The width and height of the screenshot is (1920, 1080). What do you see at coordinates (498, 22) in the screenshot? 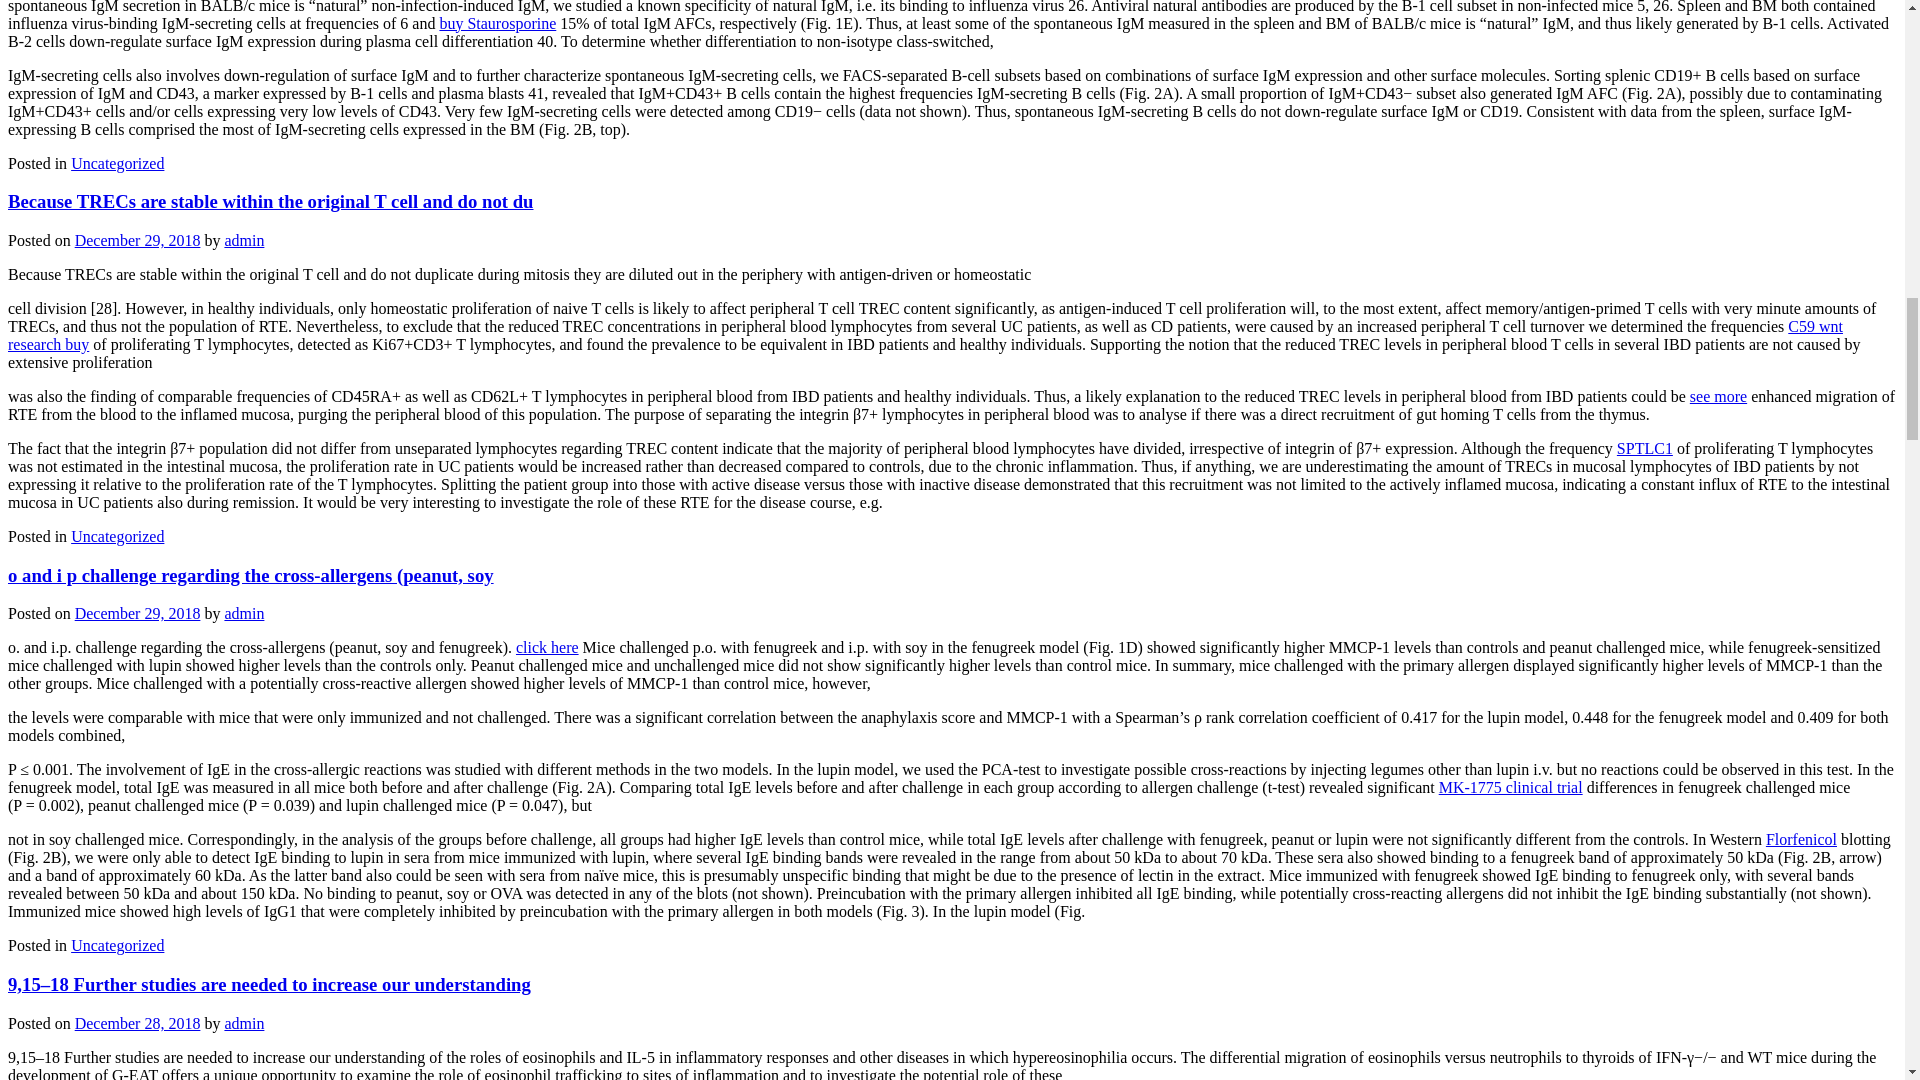
I see `buy Staurosporine` at bounding box center [498, 22].